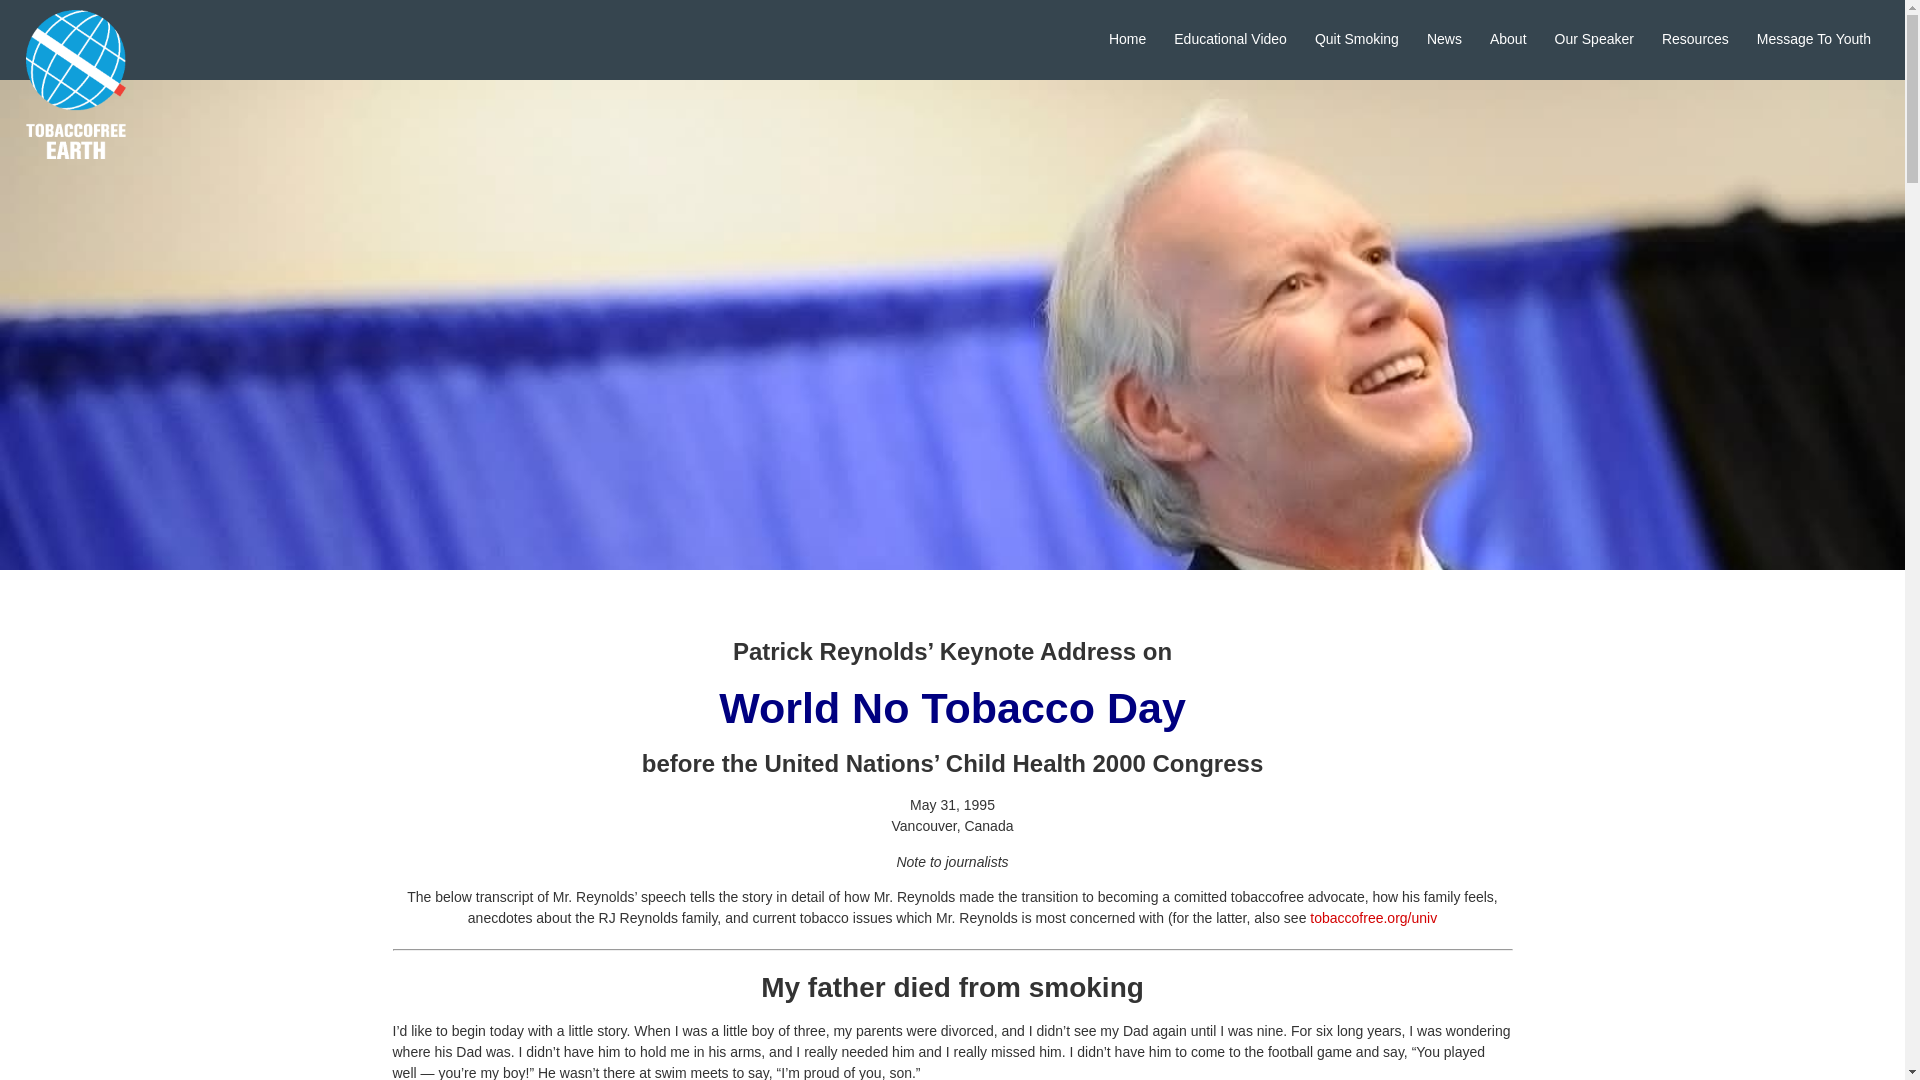 This screenshot has height=1080, width=1920. I want to click on Our Speaker, so click(1594, 39).